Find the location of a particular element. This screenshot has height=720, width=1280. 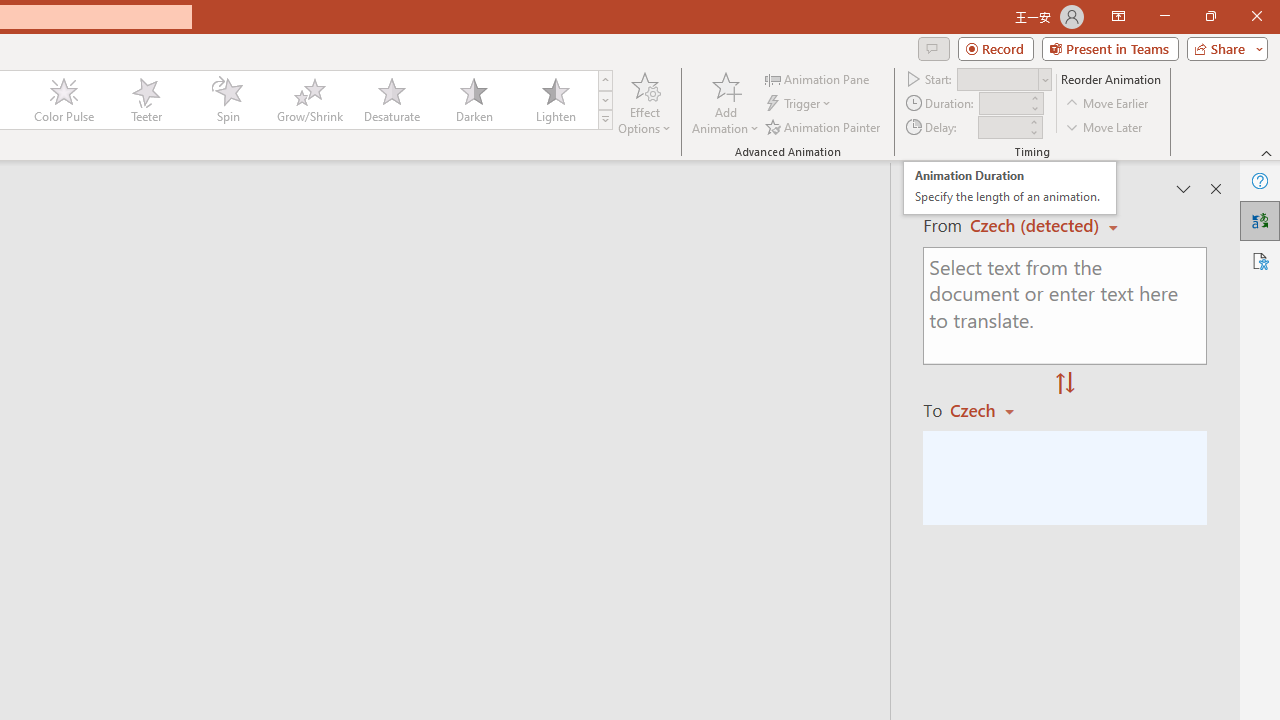

Move Later is located at coordinates (1105, 126).